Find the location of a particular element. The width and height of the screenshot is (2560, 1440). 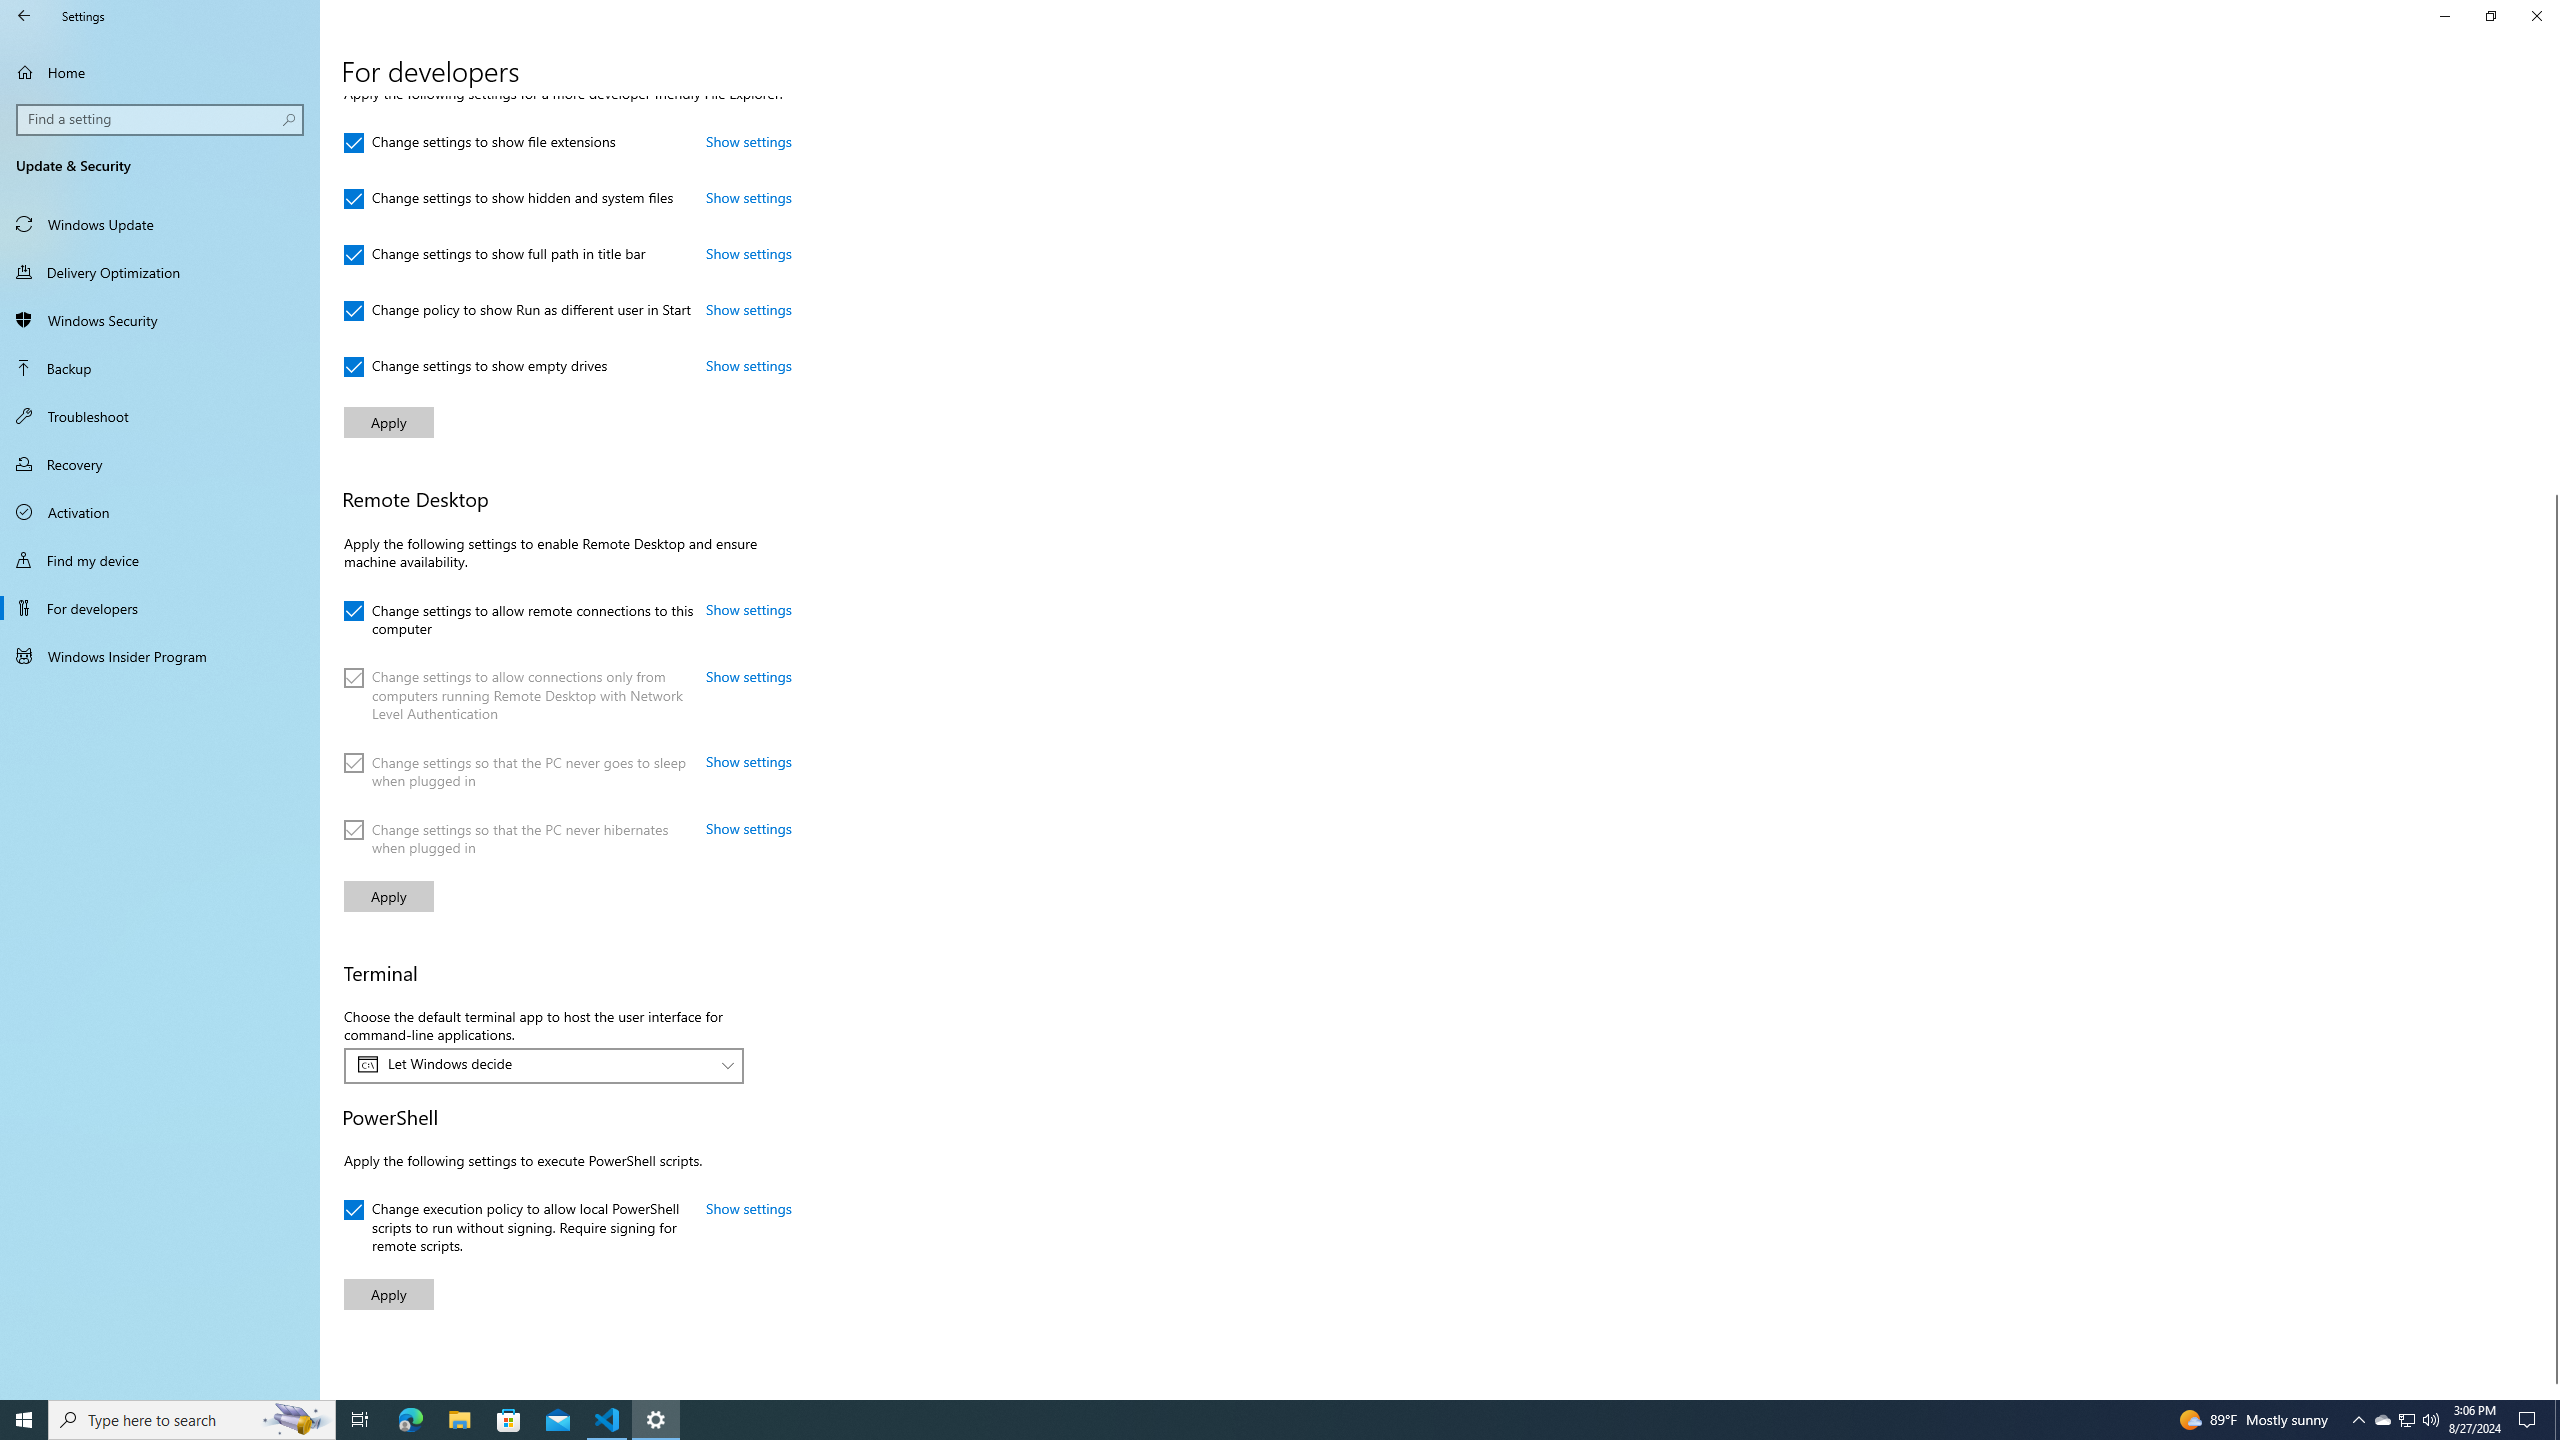

Backup is located at coordinates (160, 368).